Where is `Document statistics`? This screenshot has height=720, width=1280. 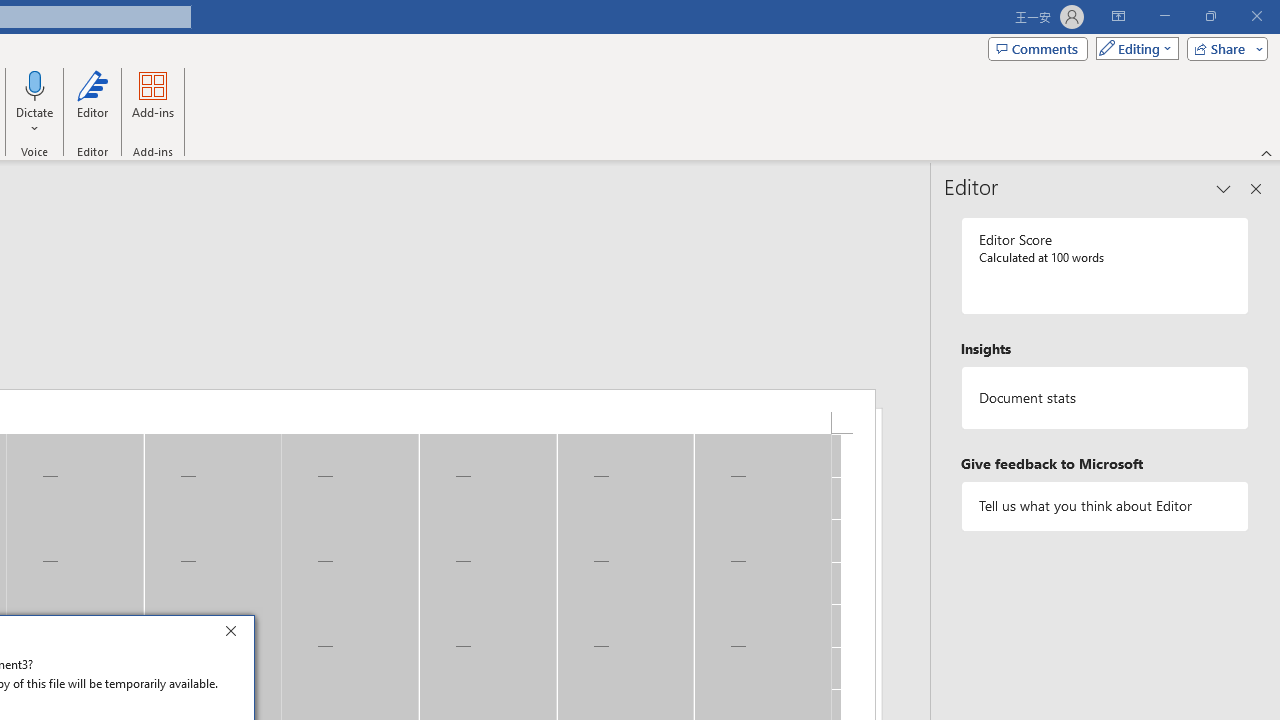
Document statistics is located at coordinates (1105, 398).